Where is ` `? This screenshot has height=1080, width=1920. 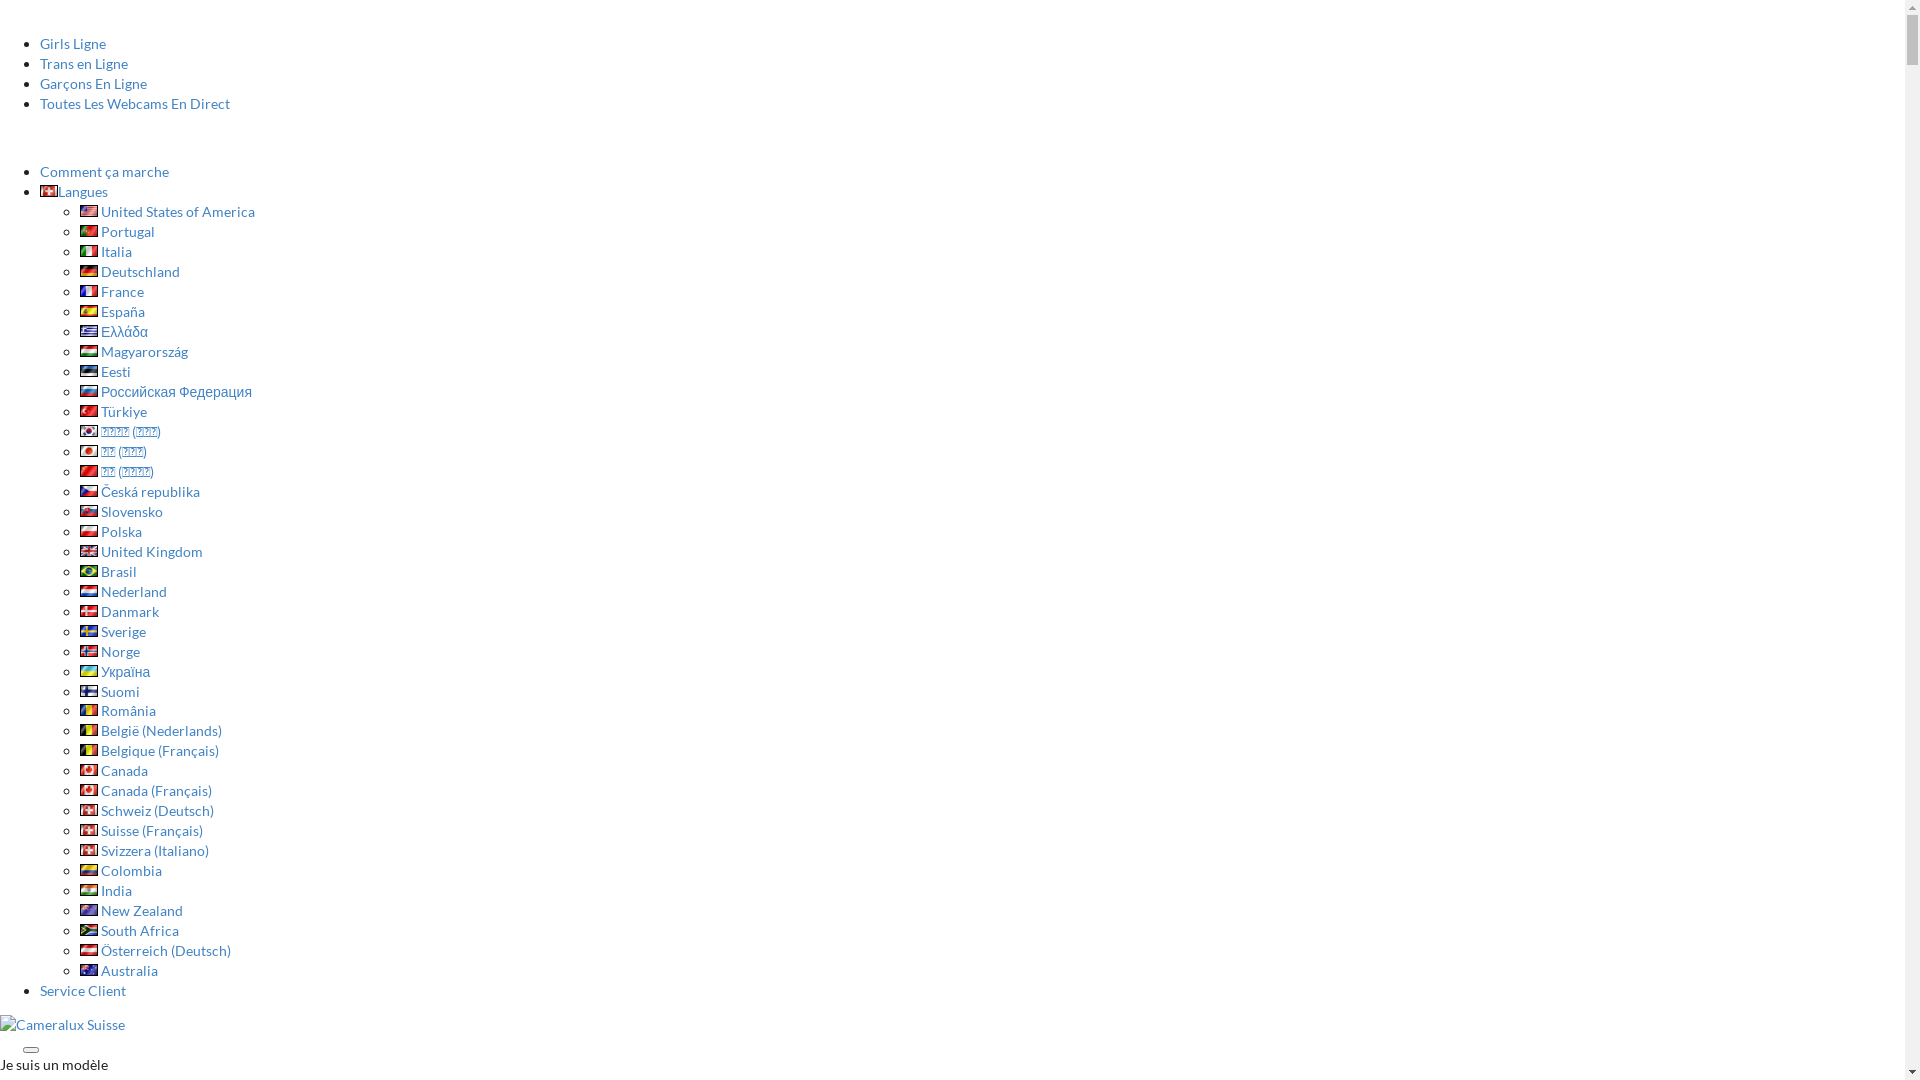
  is located at coordinates (2, 138).